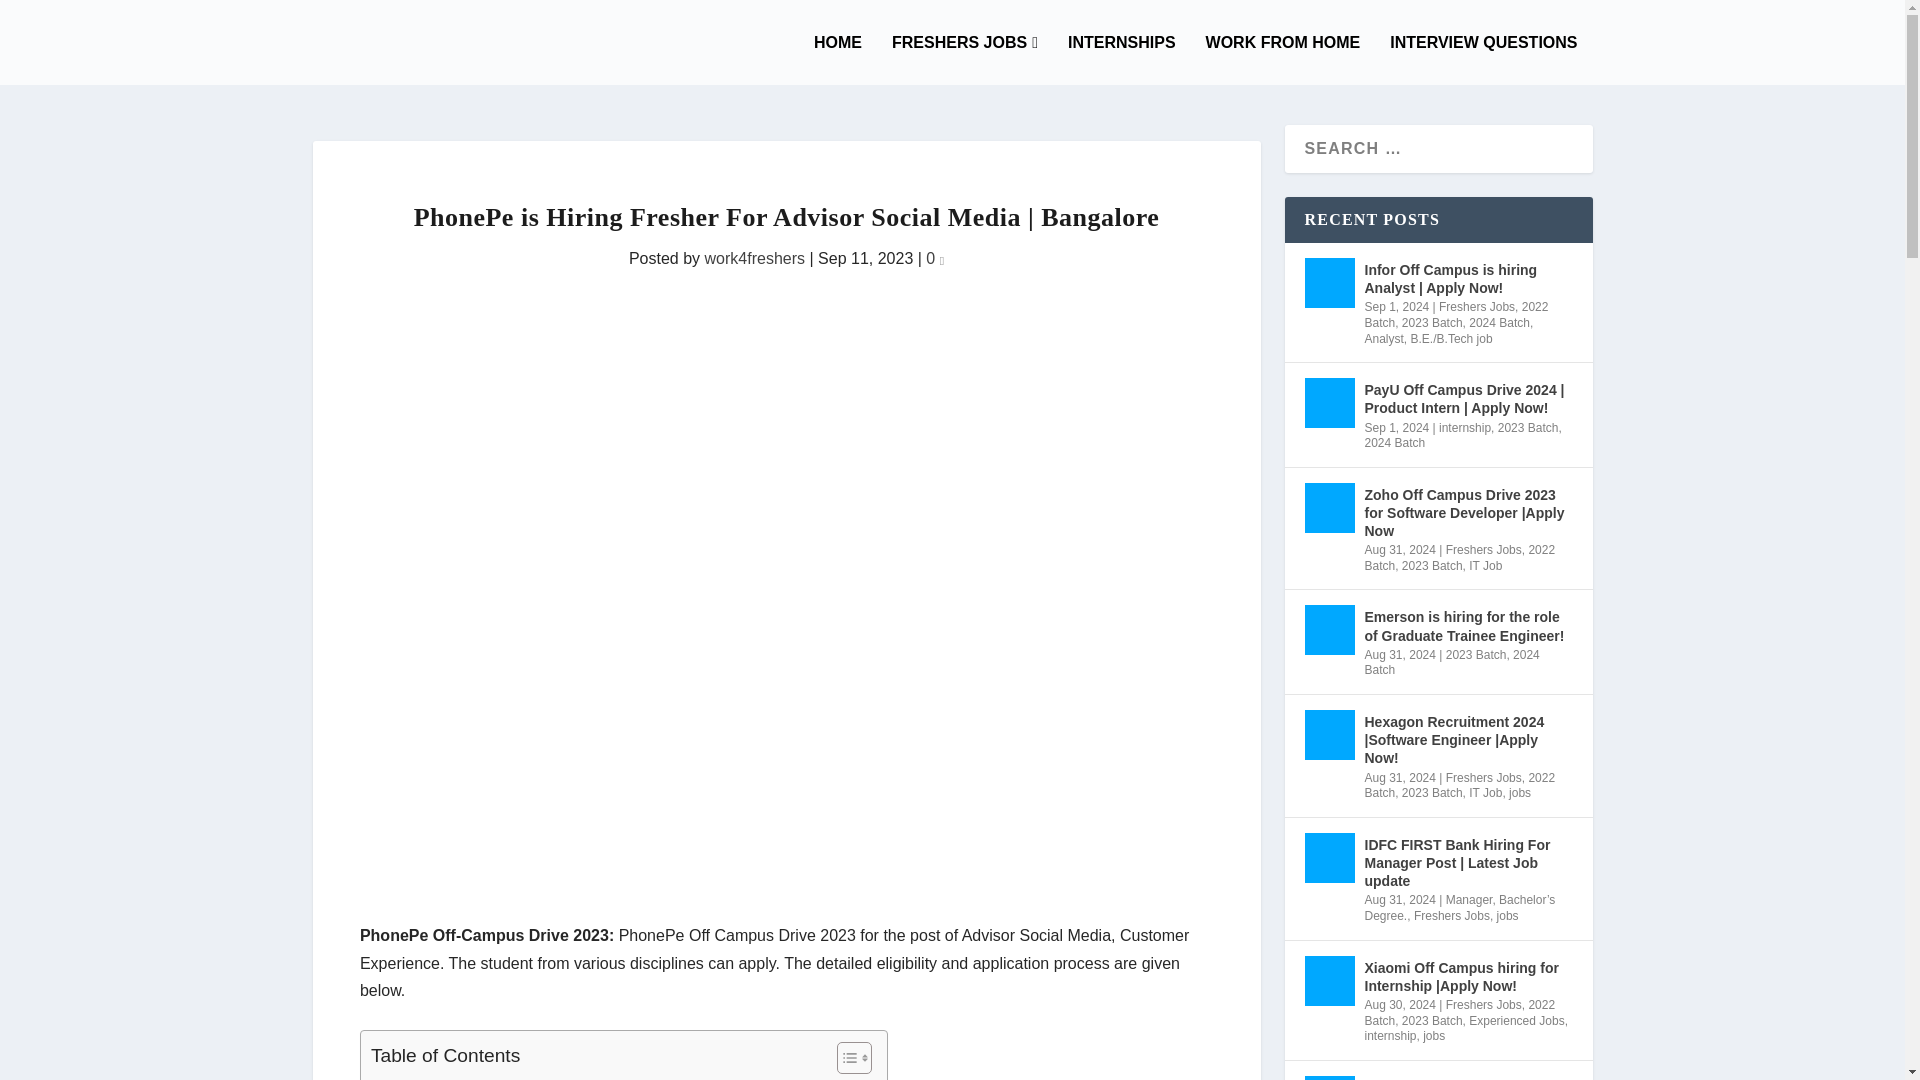 This screenshot has width=1920, height=1080. What do you see at coordinates (965, 59) in the screenshot?
I see `FRESHERS JOBS` at bounding box center [965, 59].